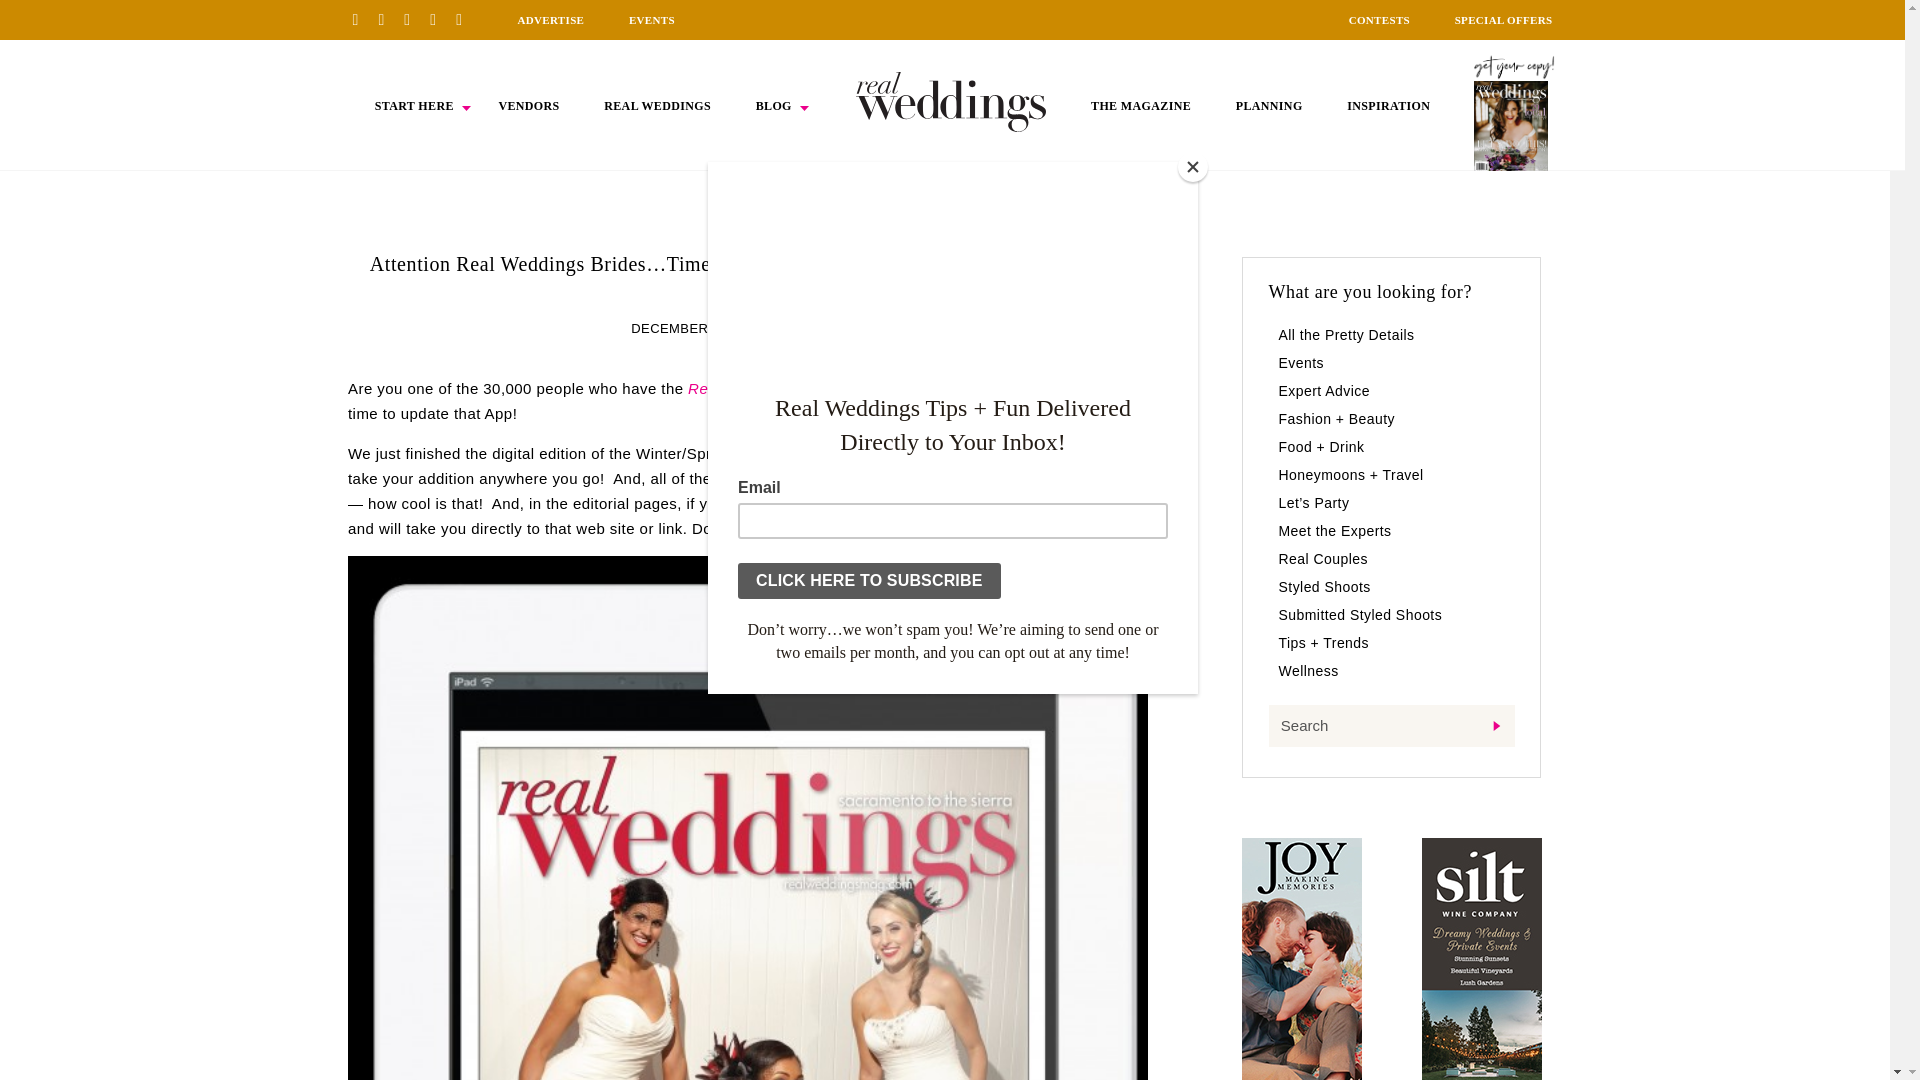 The image size is (1920, 1080). What do you see at coordinates (528, 106) in the screenshot?
I see `VENDORS` at bounding box center [528, 106].